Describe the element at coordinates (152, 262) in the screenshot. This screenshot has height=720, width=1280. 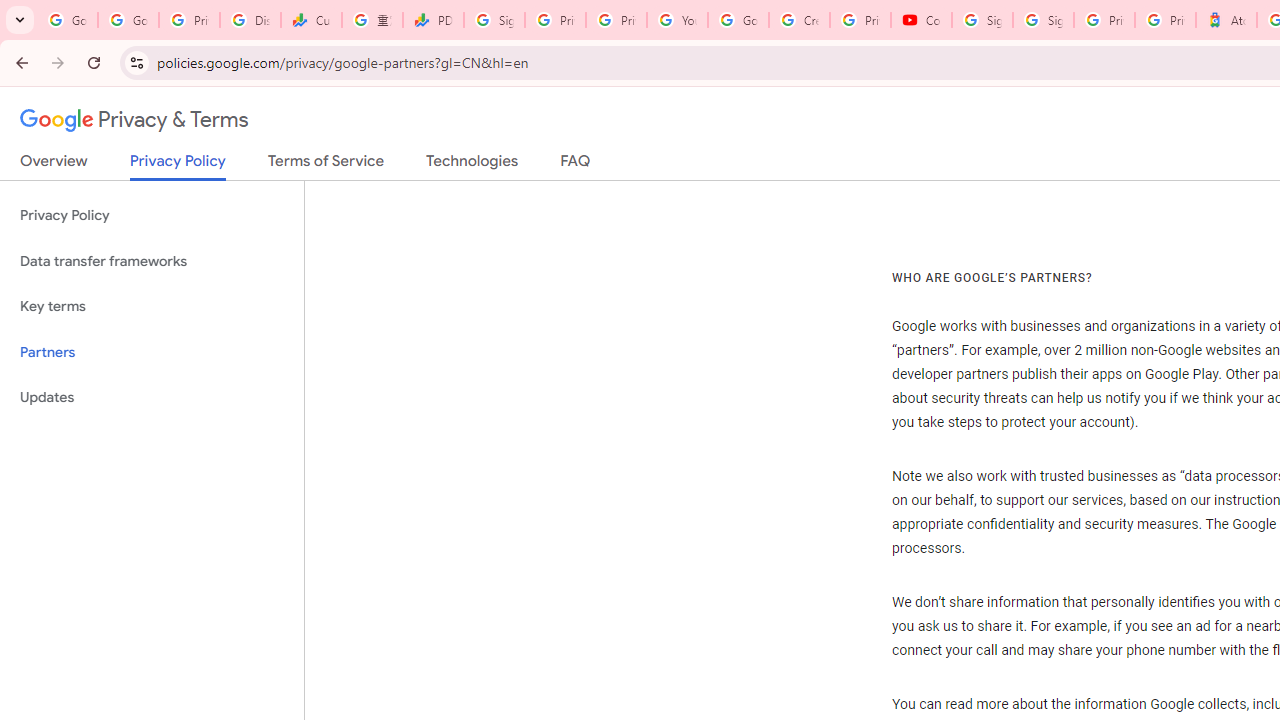
I see `Data transfer frameworks` at that location.